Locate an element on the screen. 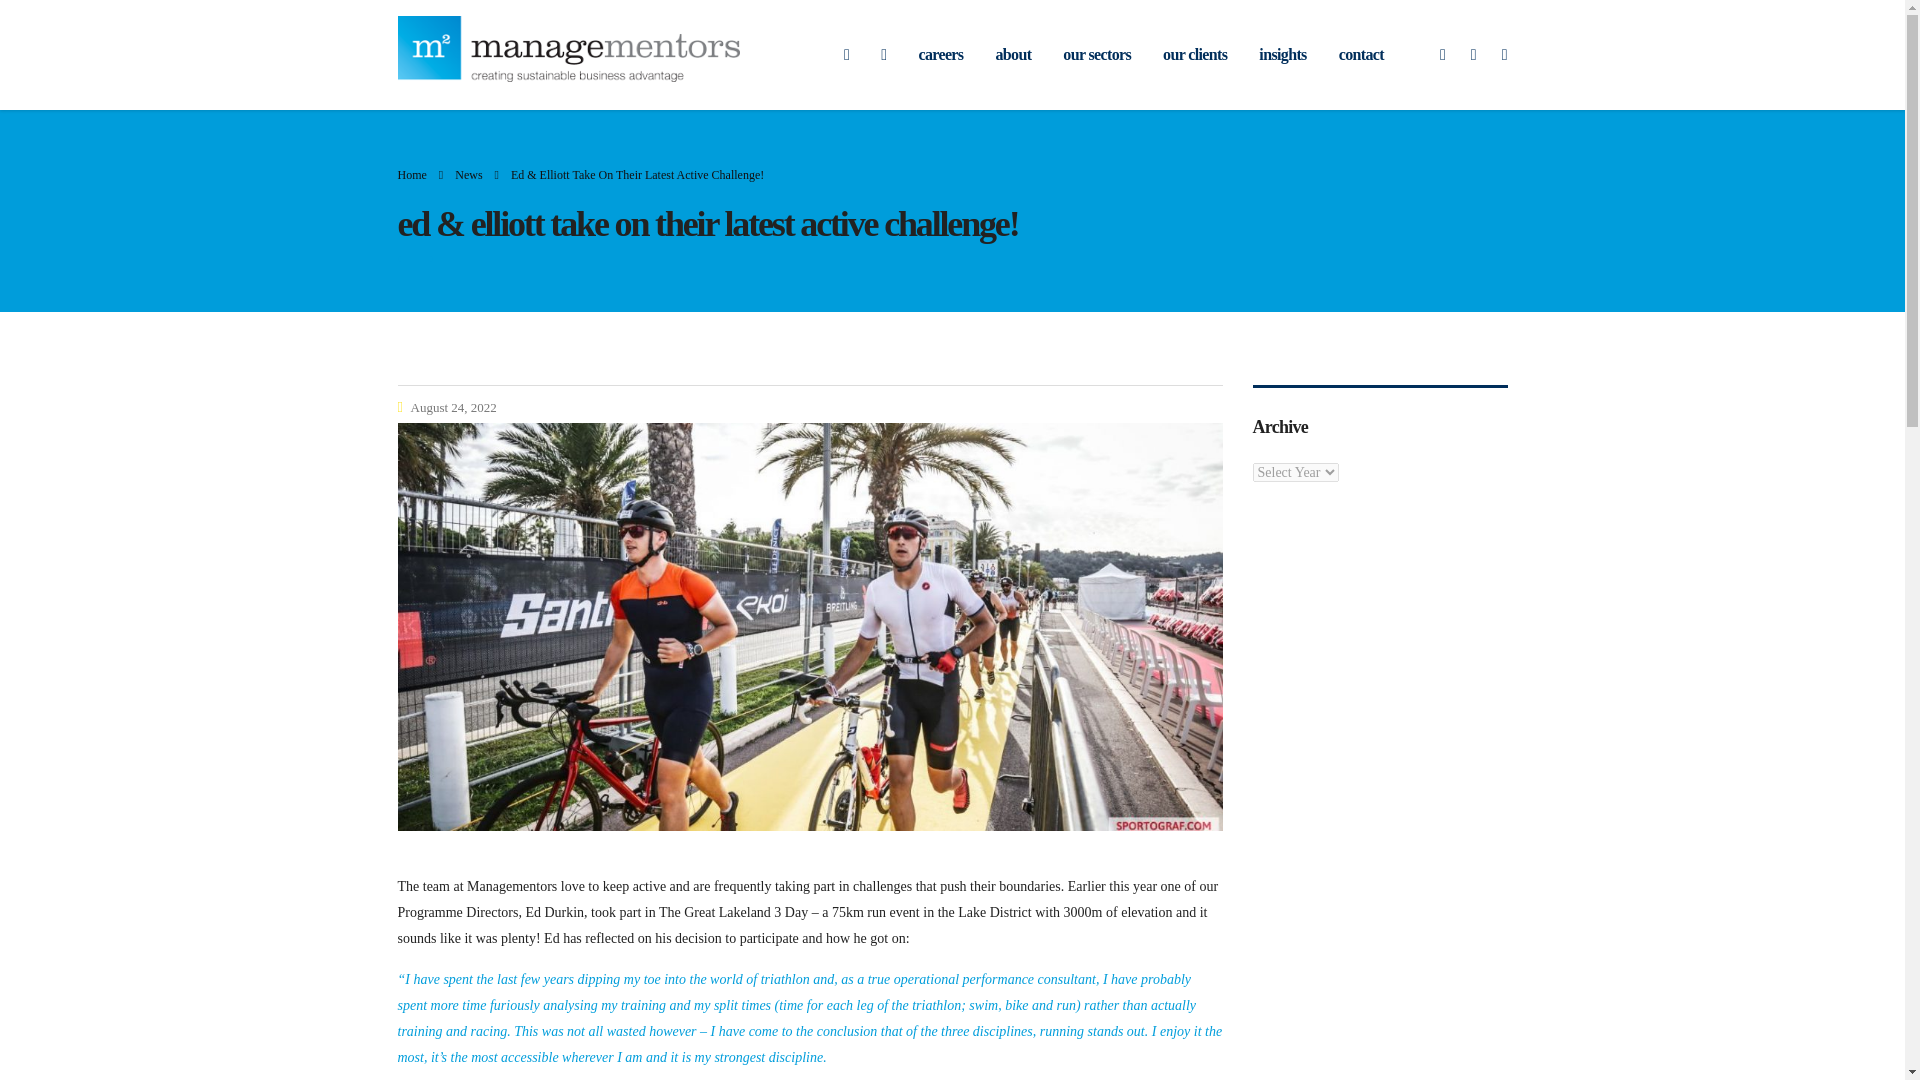  careers is located at coordinates (940, 54).